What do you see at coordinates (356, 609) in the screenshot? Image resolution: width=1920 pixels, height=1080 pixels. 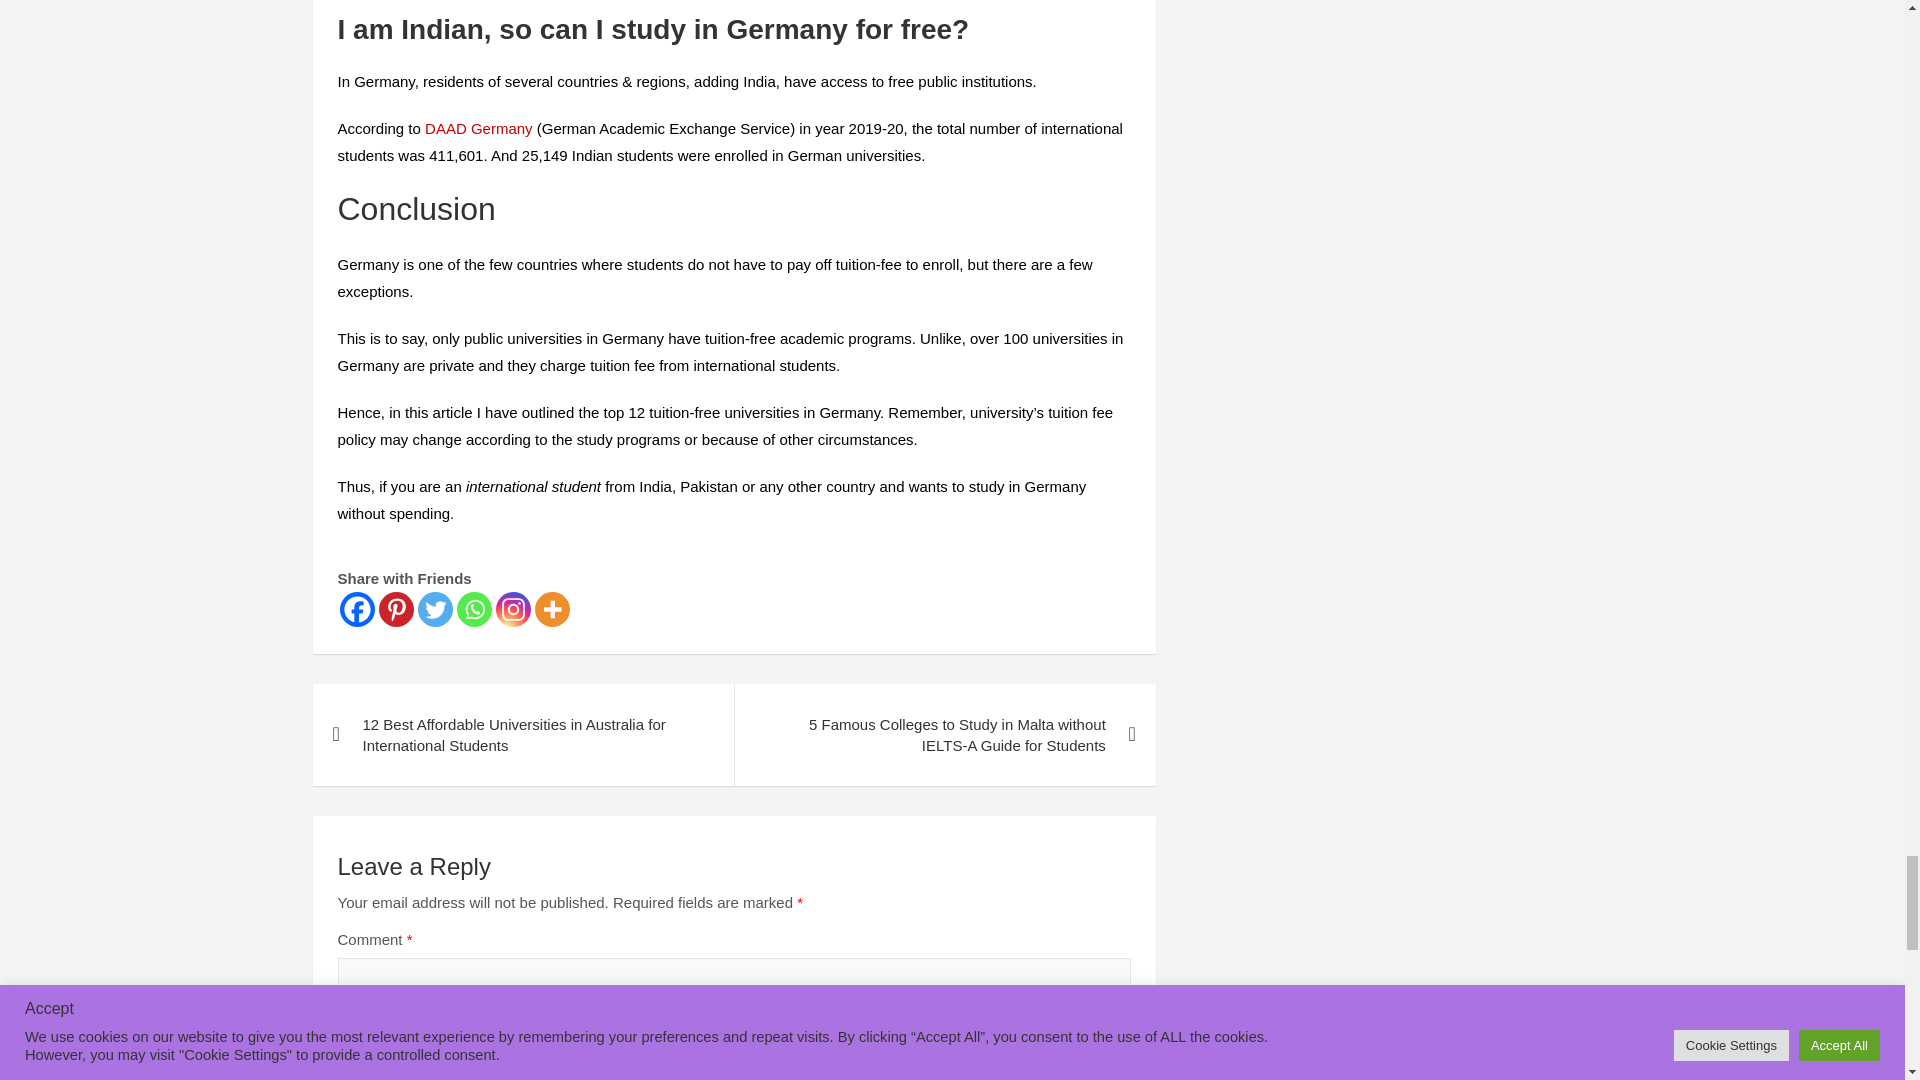 I see `Facebook` at bounding box center [356, 609].